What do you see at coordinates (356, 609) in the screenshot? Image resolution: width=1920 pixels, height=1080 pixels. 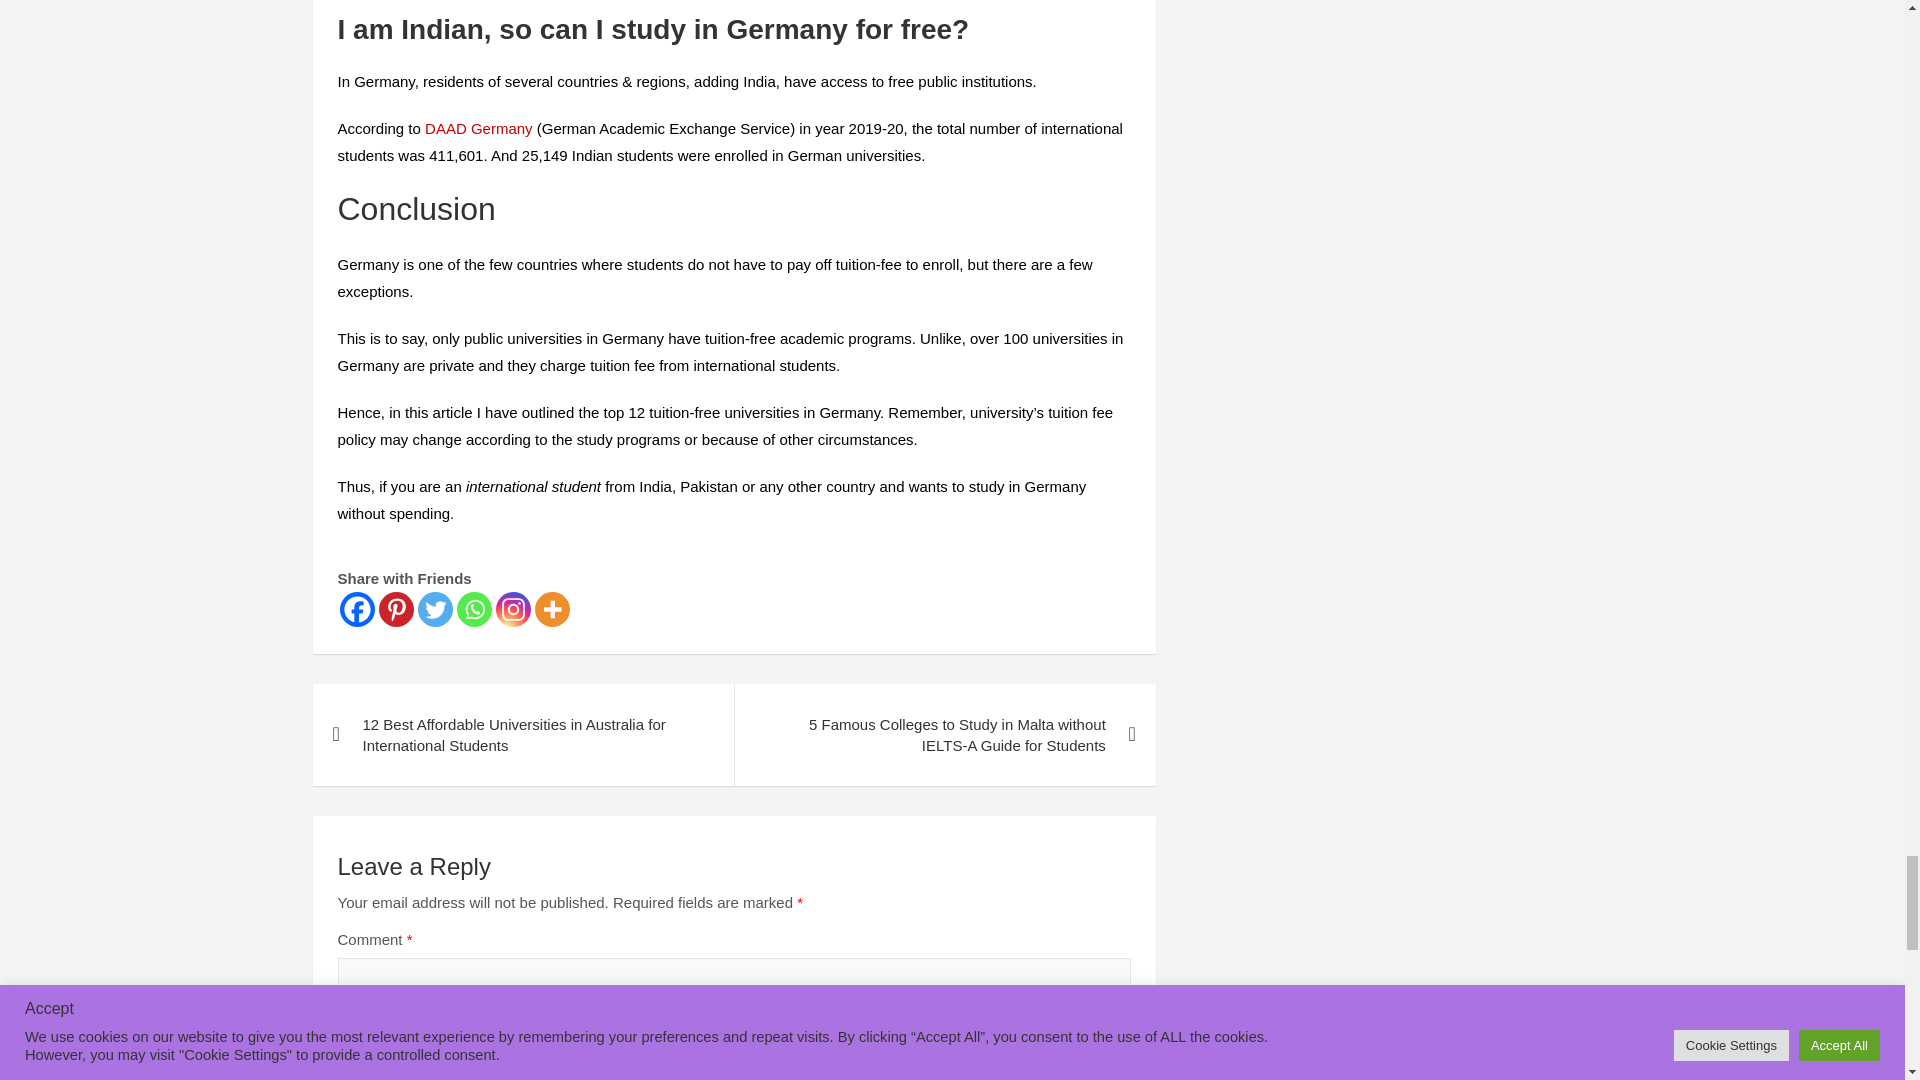 I see `Facebook` at bounding box center [356, 609].